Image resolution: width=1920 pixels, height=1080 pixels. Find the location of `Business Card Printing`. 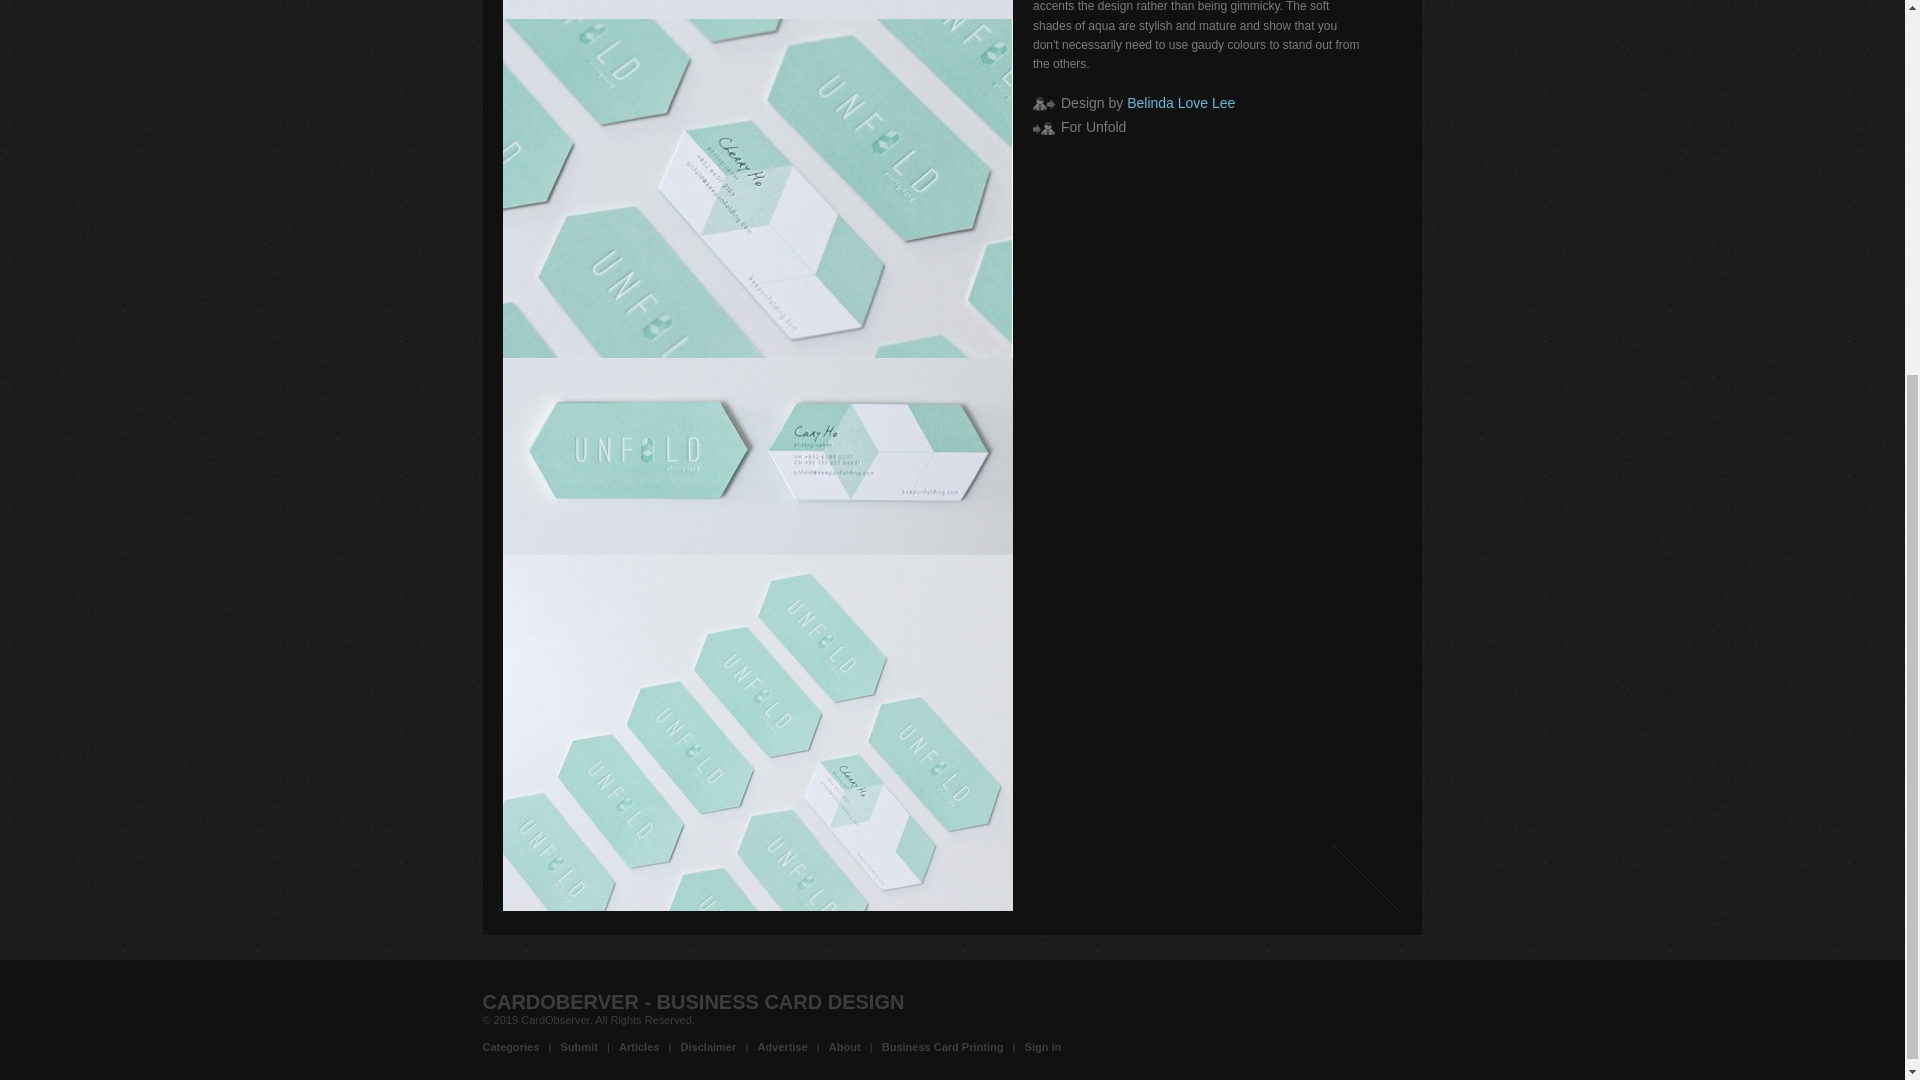

Business Card Printing is located at coordinates (942, 1047).